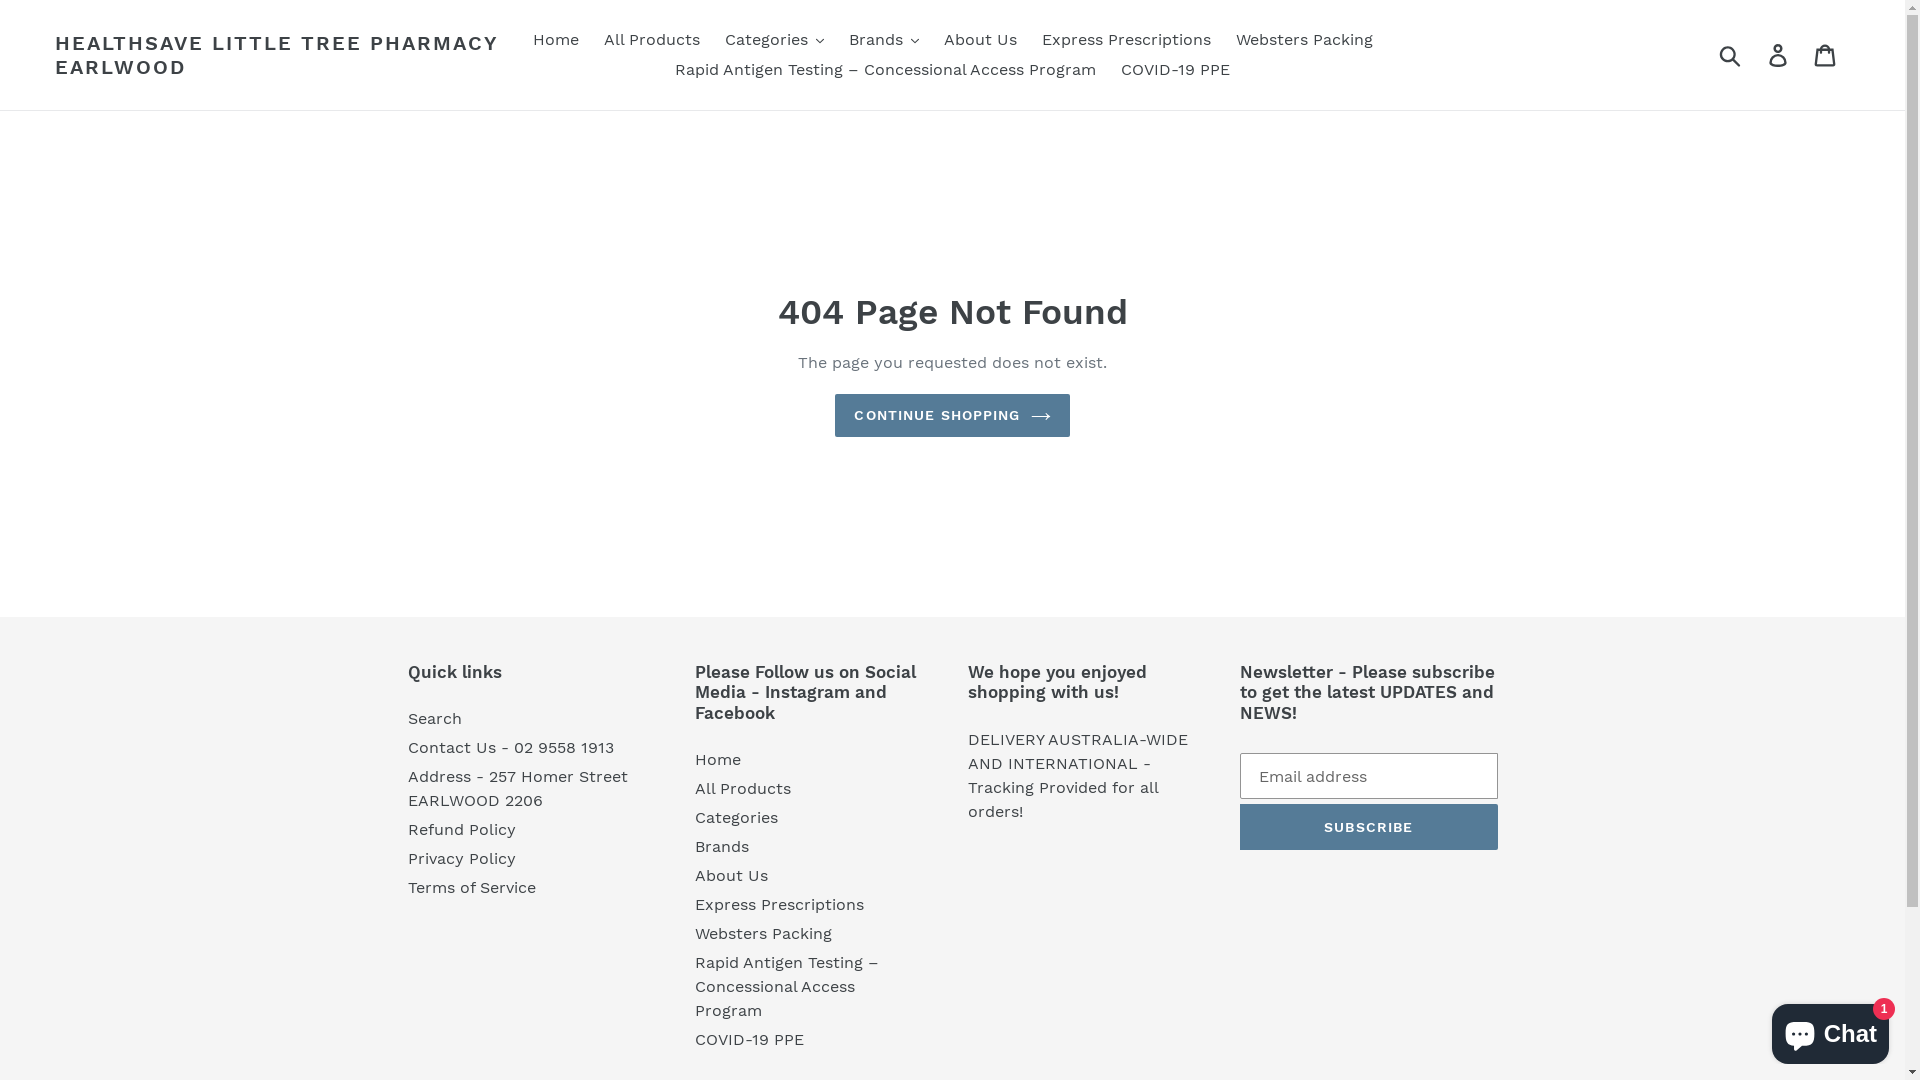 The image size is (1920, 1080). Describe the element at coordinates (1732, 55) in the screenshot. I see `Submit` at that location.